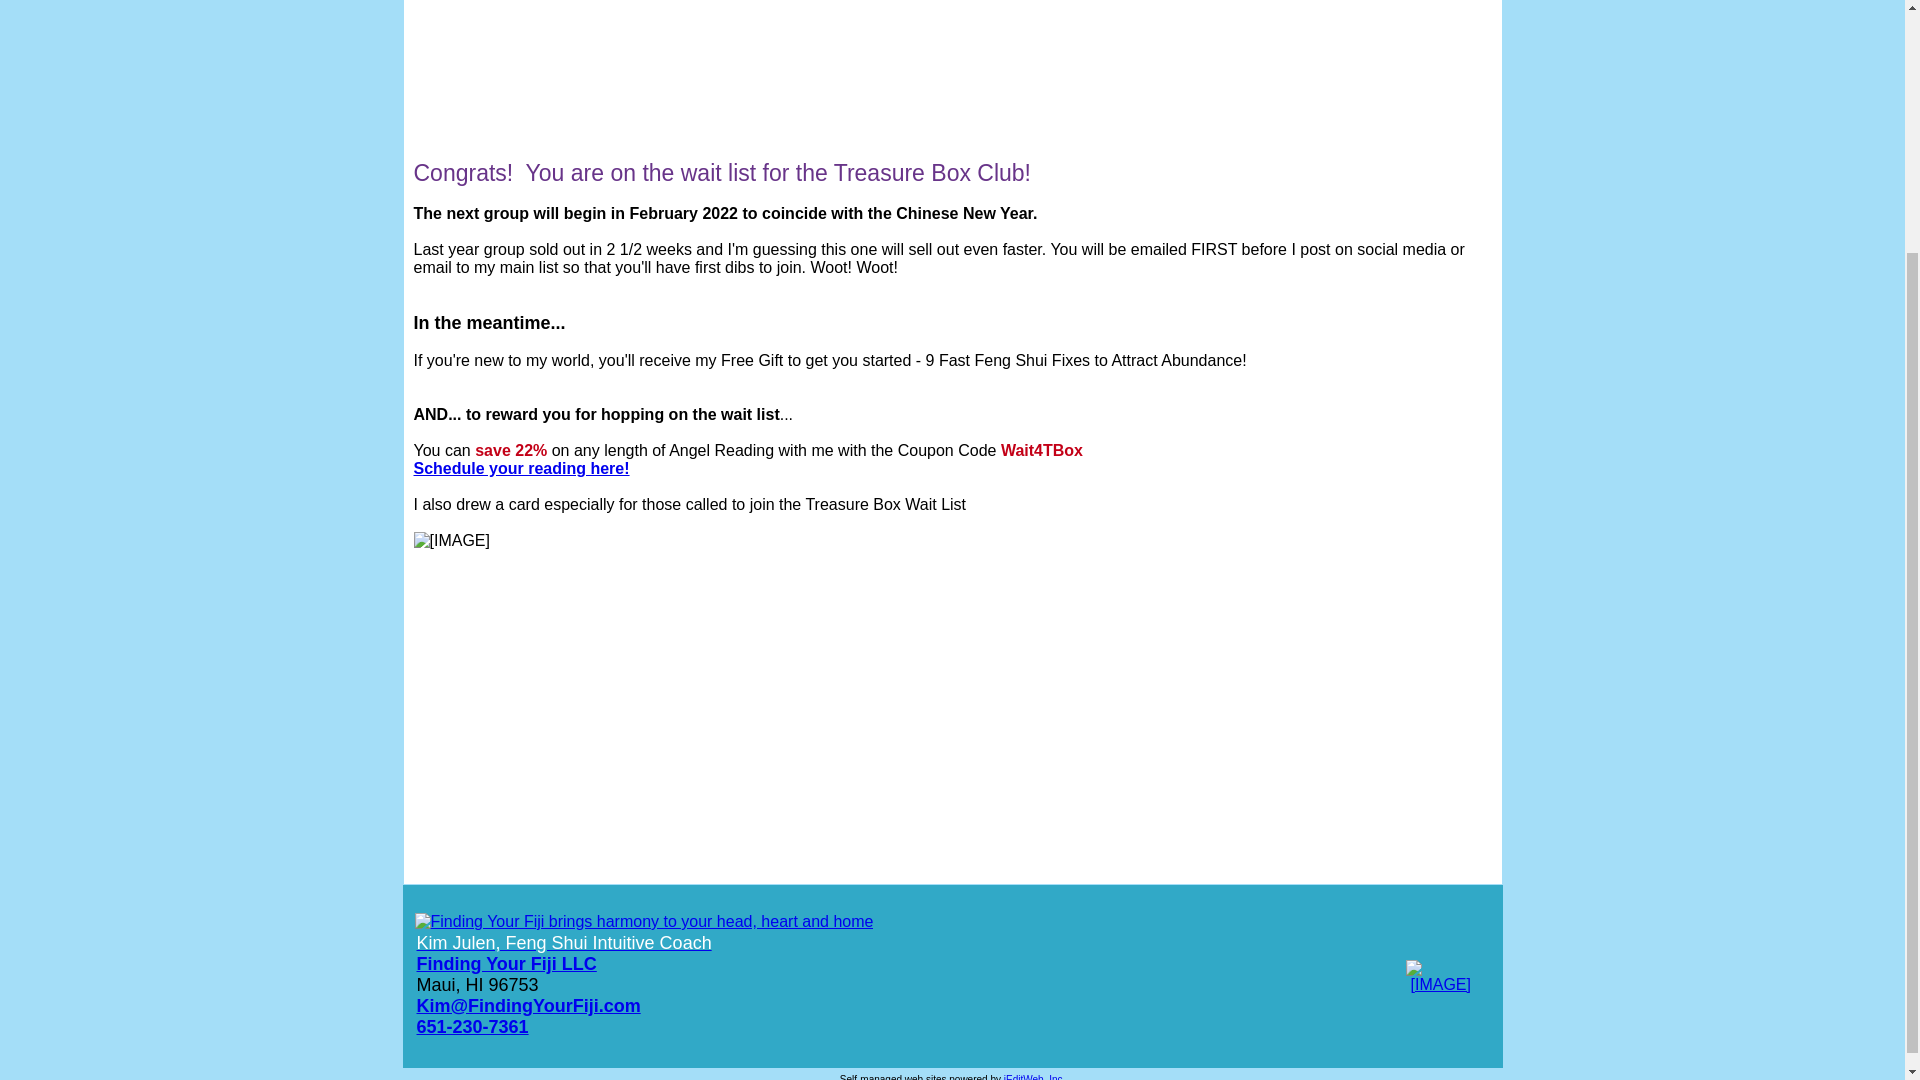 The image size is (1920, 1080). What do you see at coordinates (506, 964) in the screenshot?
I see `Finding Your Fiji LLC` at bounding box center [506, 964].